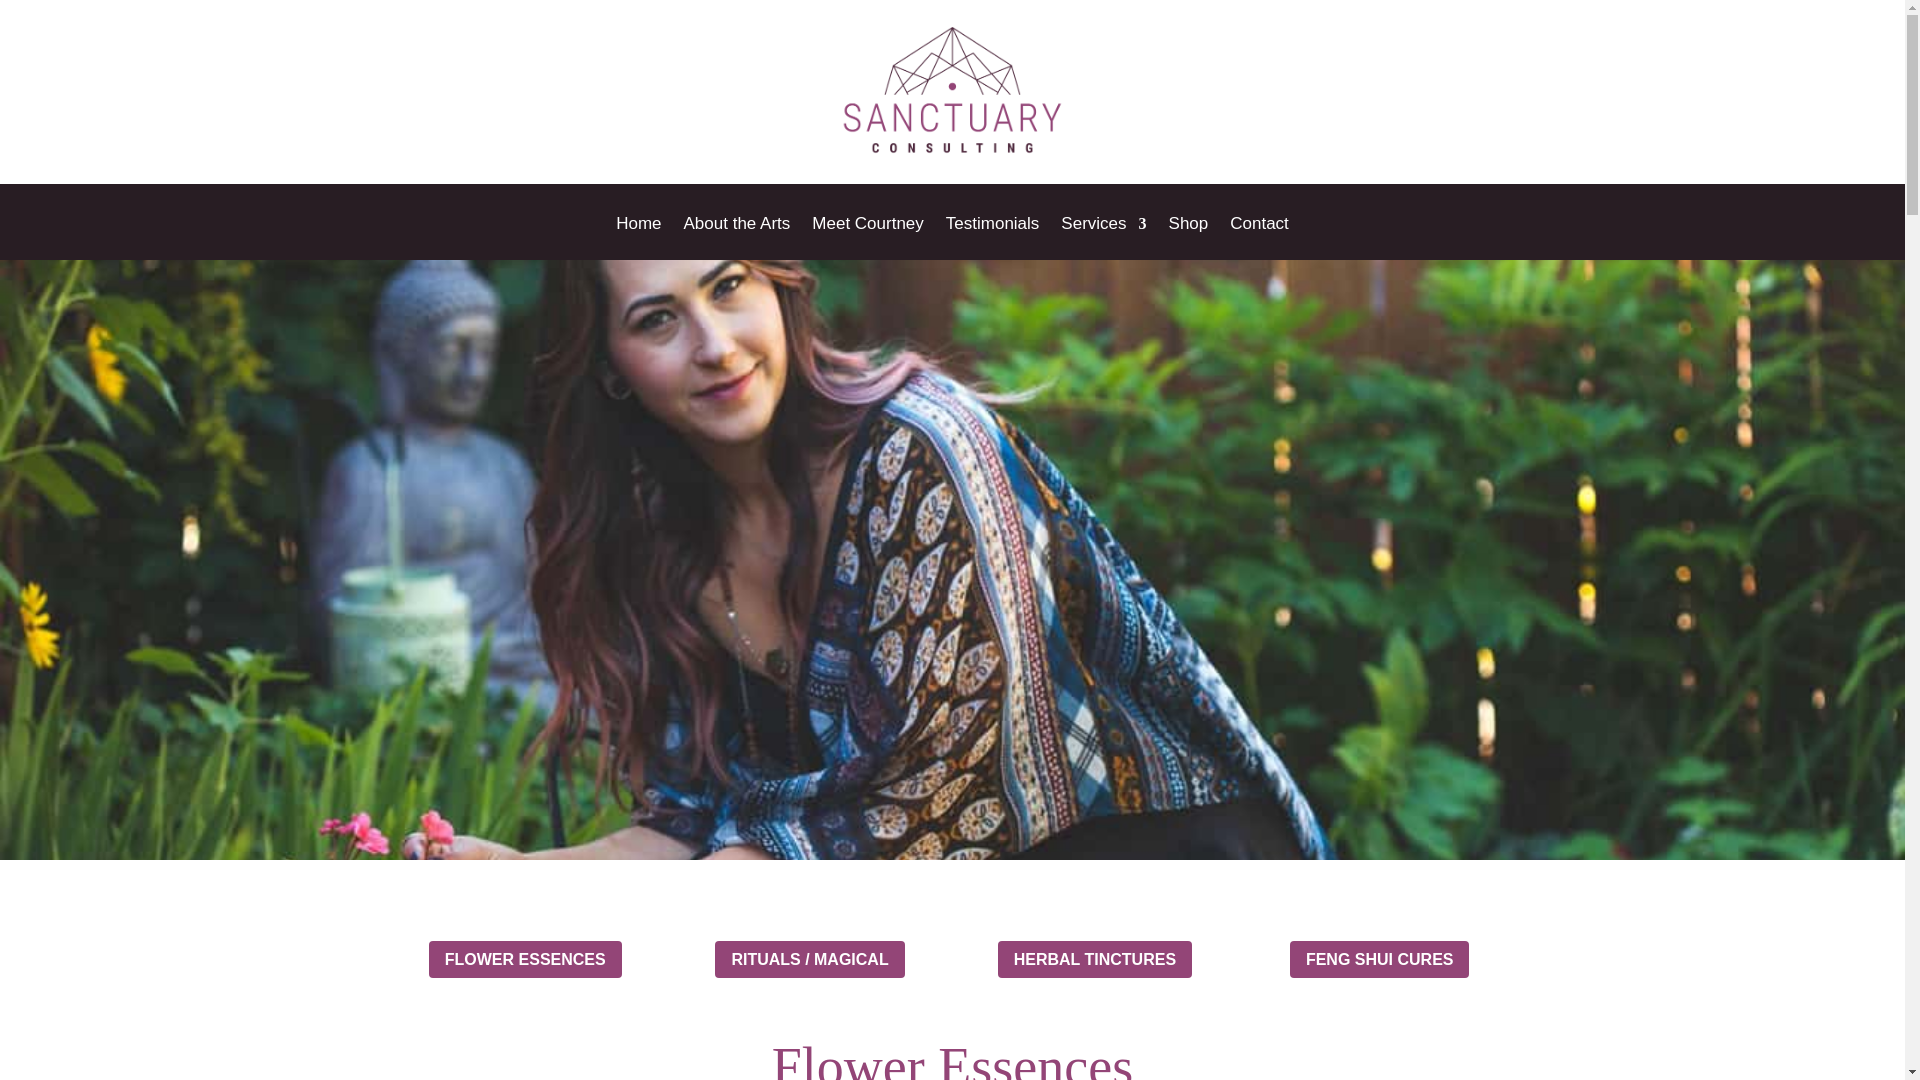 The image size is (1920, 1080). What do you see at coordinates (952, 92) in the screenshot?
I see `sanctuary-logo-02` at bounding box center [952, 92].